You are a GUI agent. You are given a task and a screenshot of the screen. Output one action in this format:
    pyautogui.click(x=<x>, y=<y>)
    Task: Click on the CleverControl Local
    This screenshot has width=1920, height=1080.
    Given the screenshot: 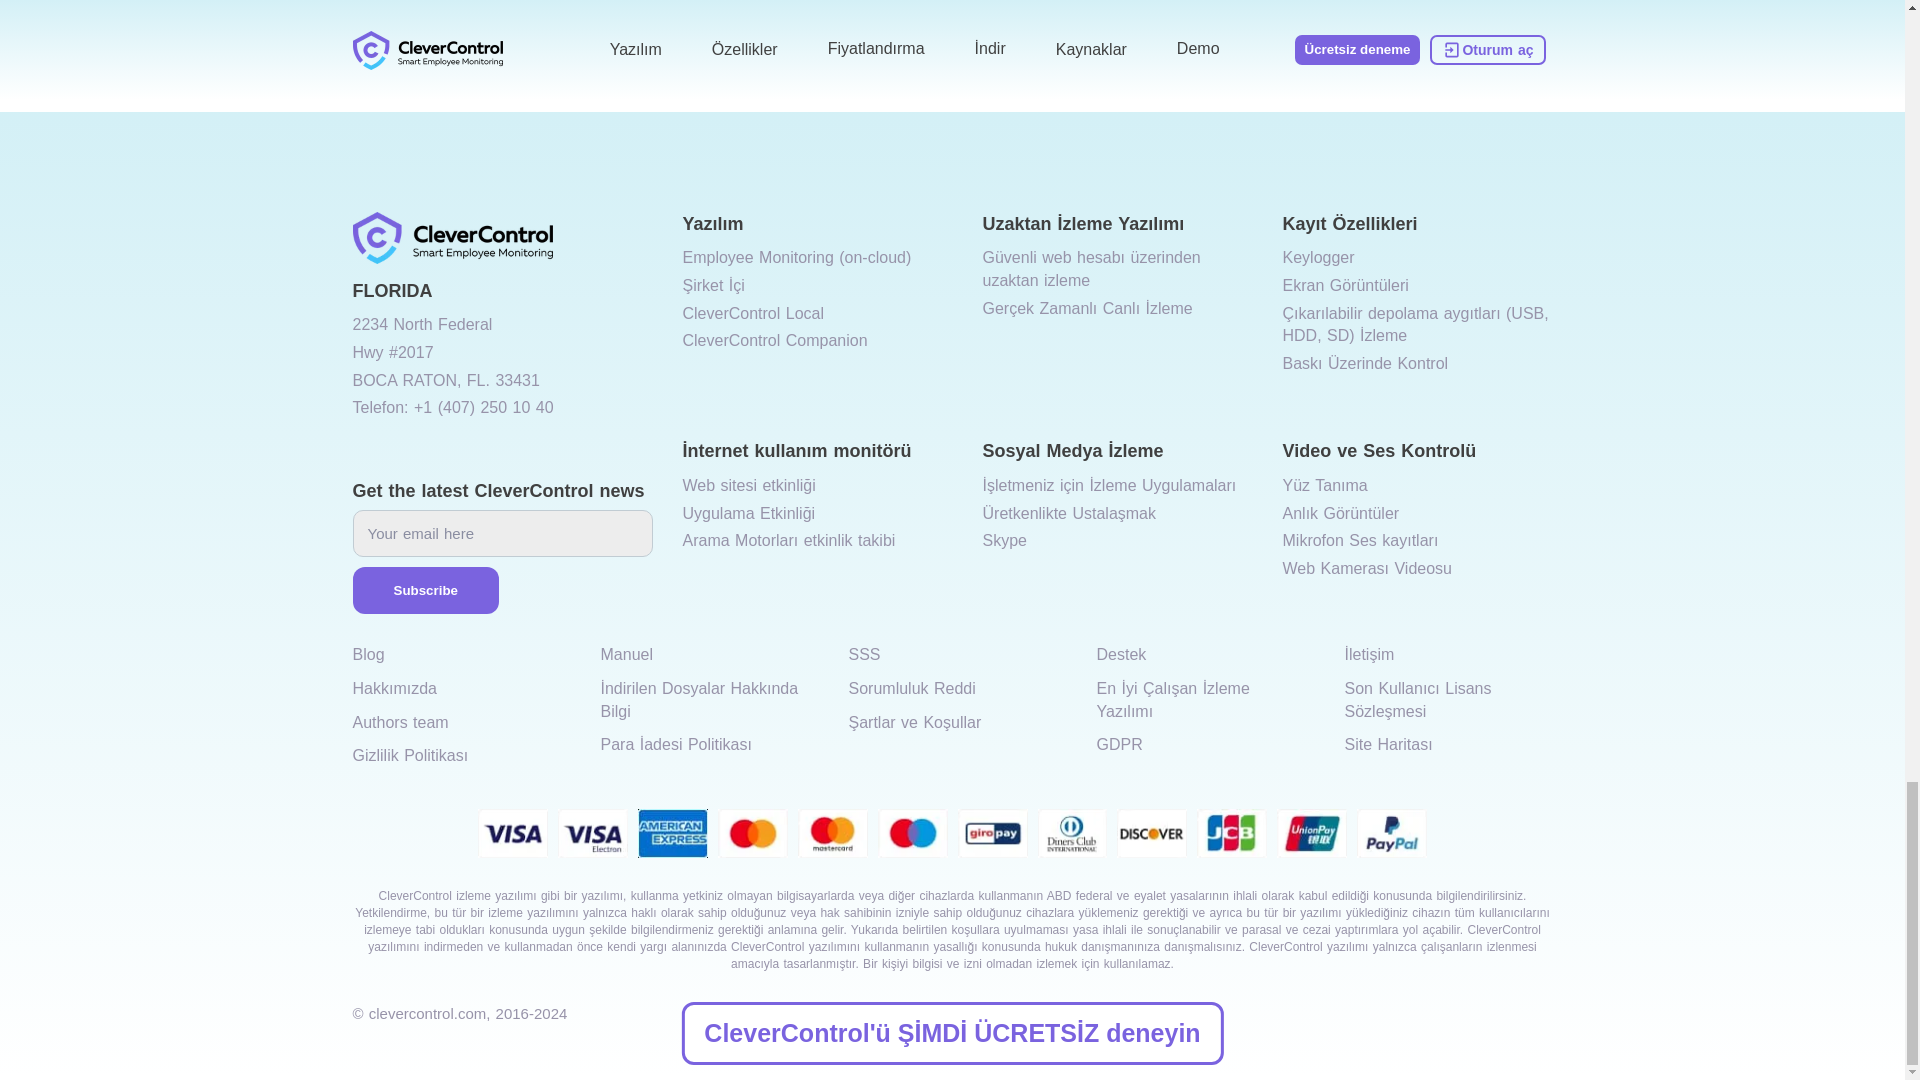 What is the action you would take?
    pyautogui.click(x=752, y=313)
    